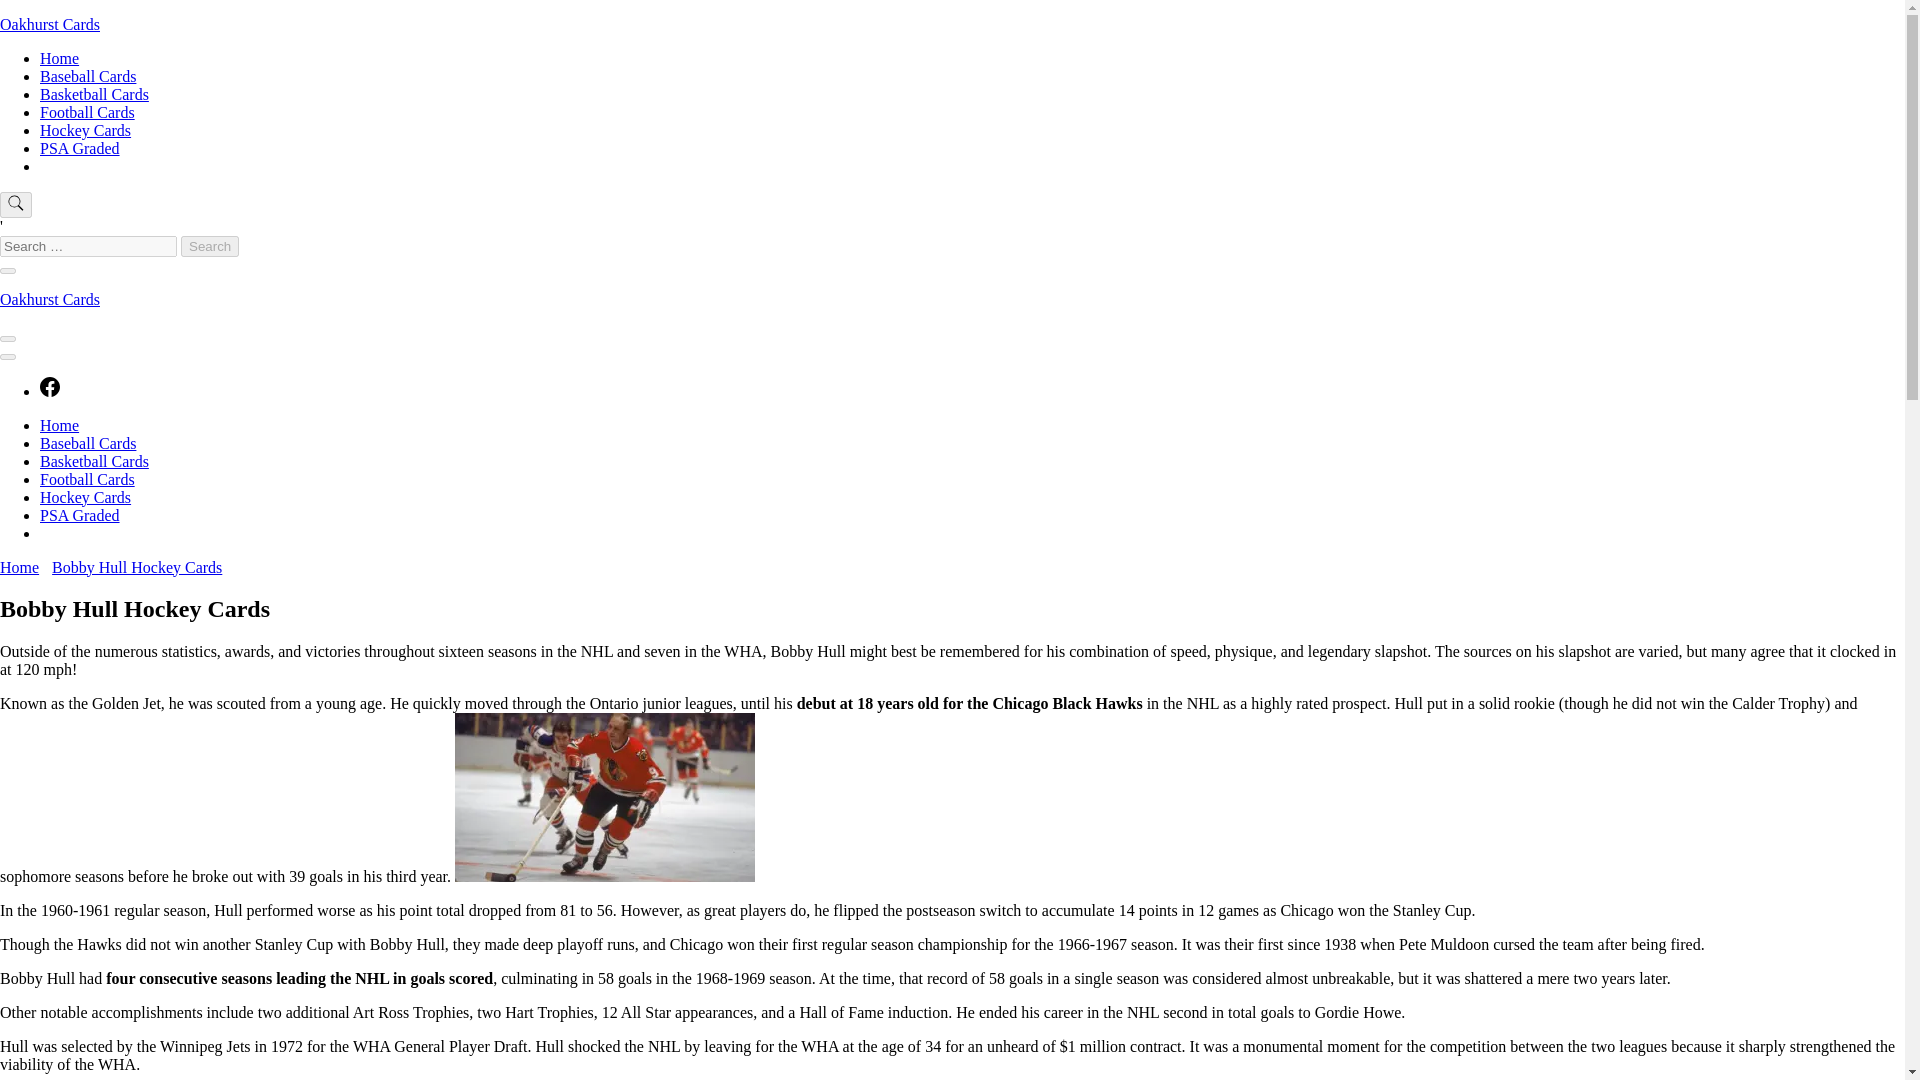  What do you see at coordinates (59, 58) in the screenshot?
I see `Home` at bounding box center [59, 58].